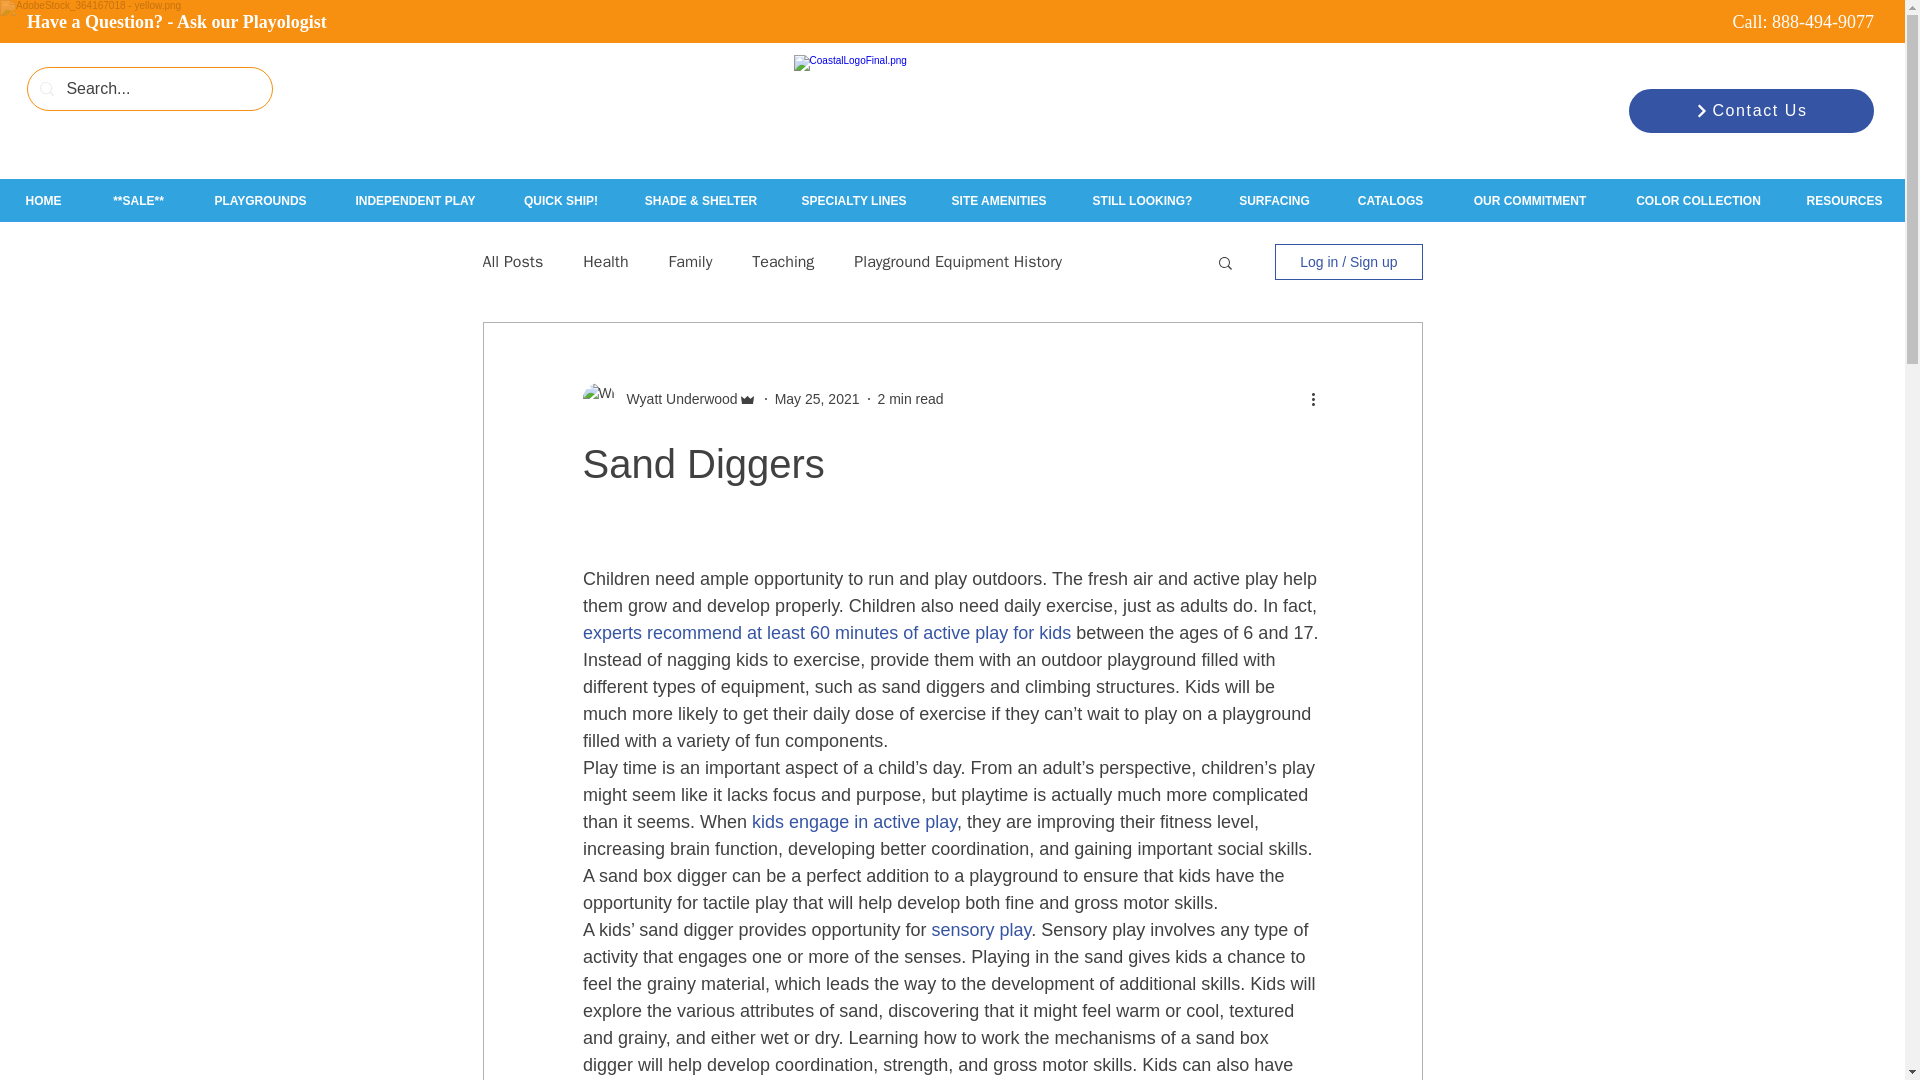  Describe the element at coordinates (676, 398) in the screenshot. I see `Wyatt Underwood` at that location.